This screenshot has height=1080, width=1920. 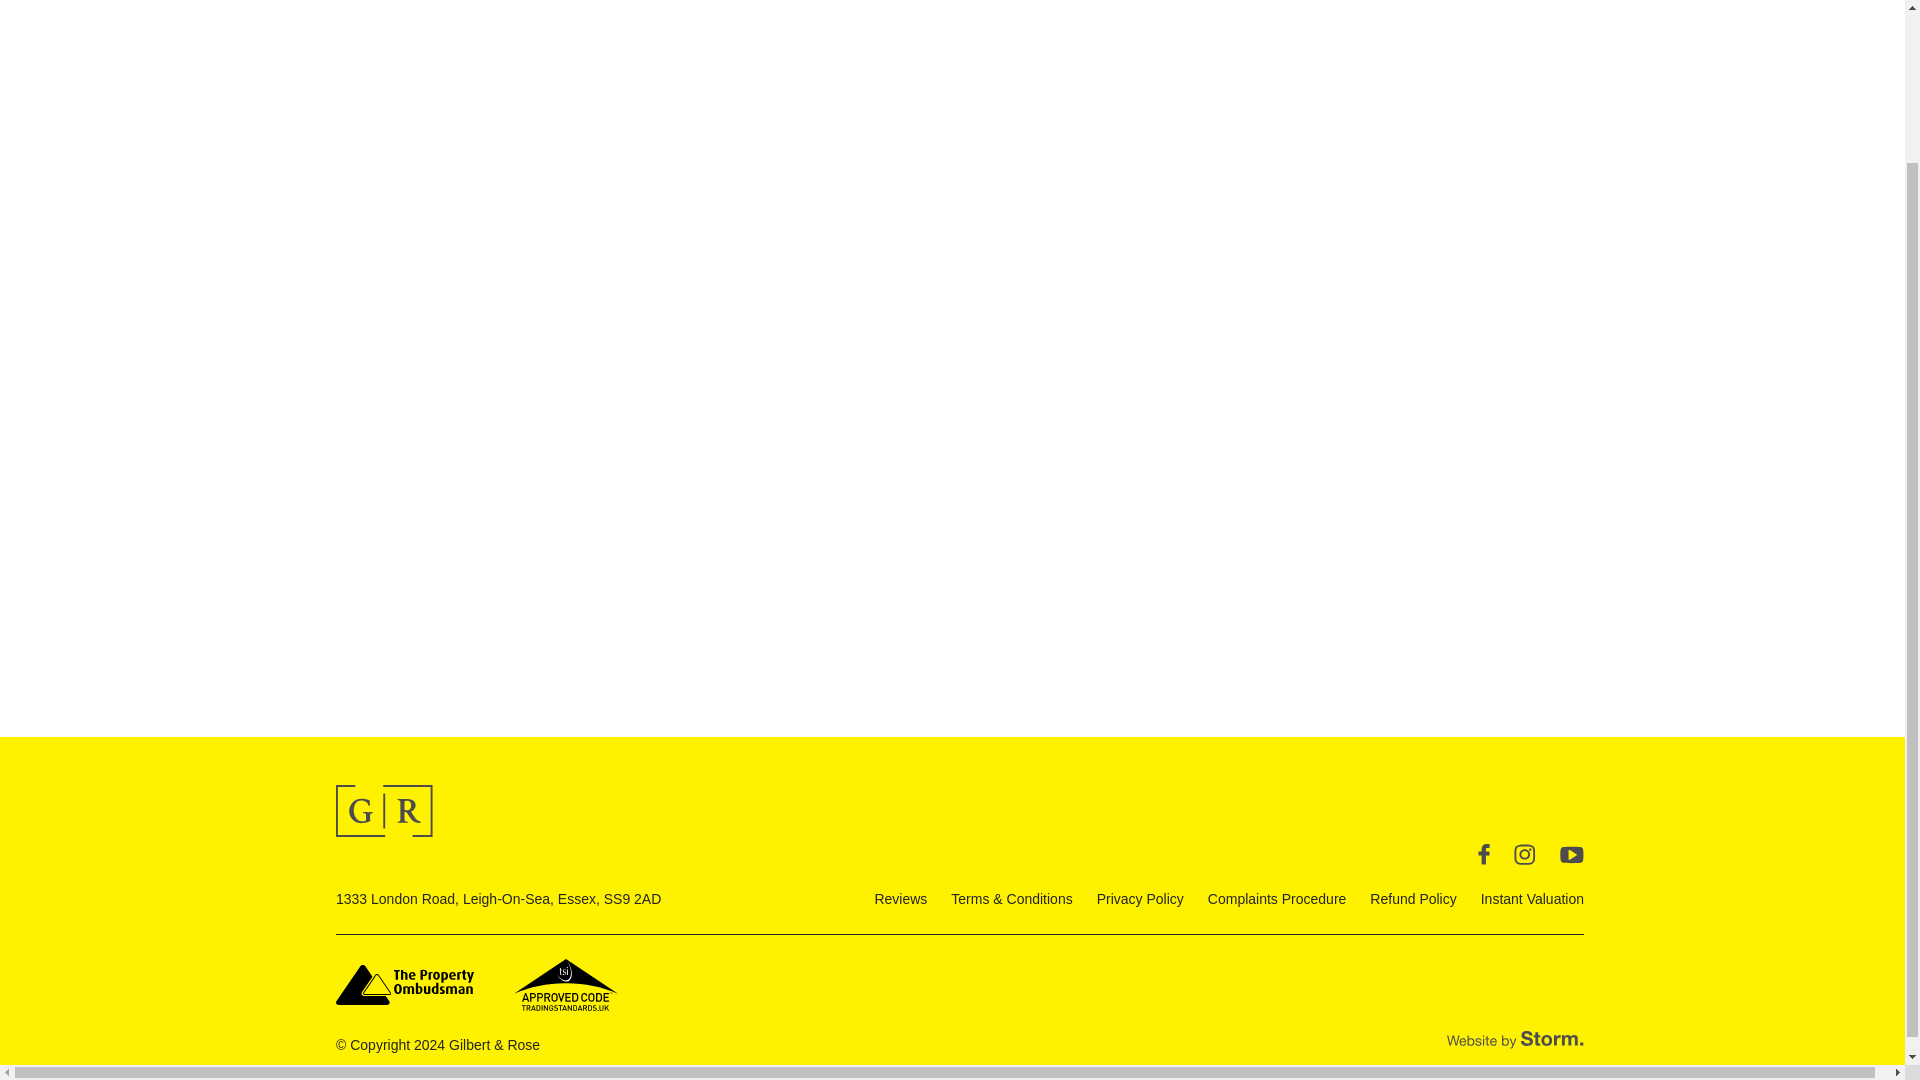 What do you see at coordinates (1532, 899) in the screenshot?
I see `Instant Valuation` at bounding box center [1532, 899].